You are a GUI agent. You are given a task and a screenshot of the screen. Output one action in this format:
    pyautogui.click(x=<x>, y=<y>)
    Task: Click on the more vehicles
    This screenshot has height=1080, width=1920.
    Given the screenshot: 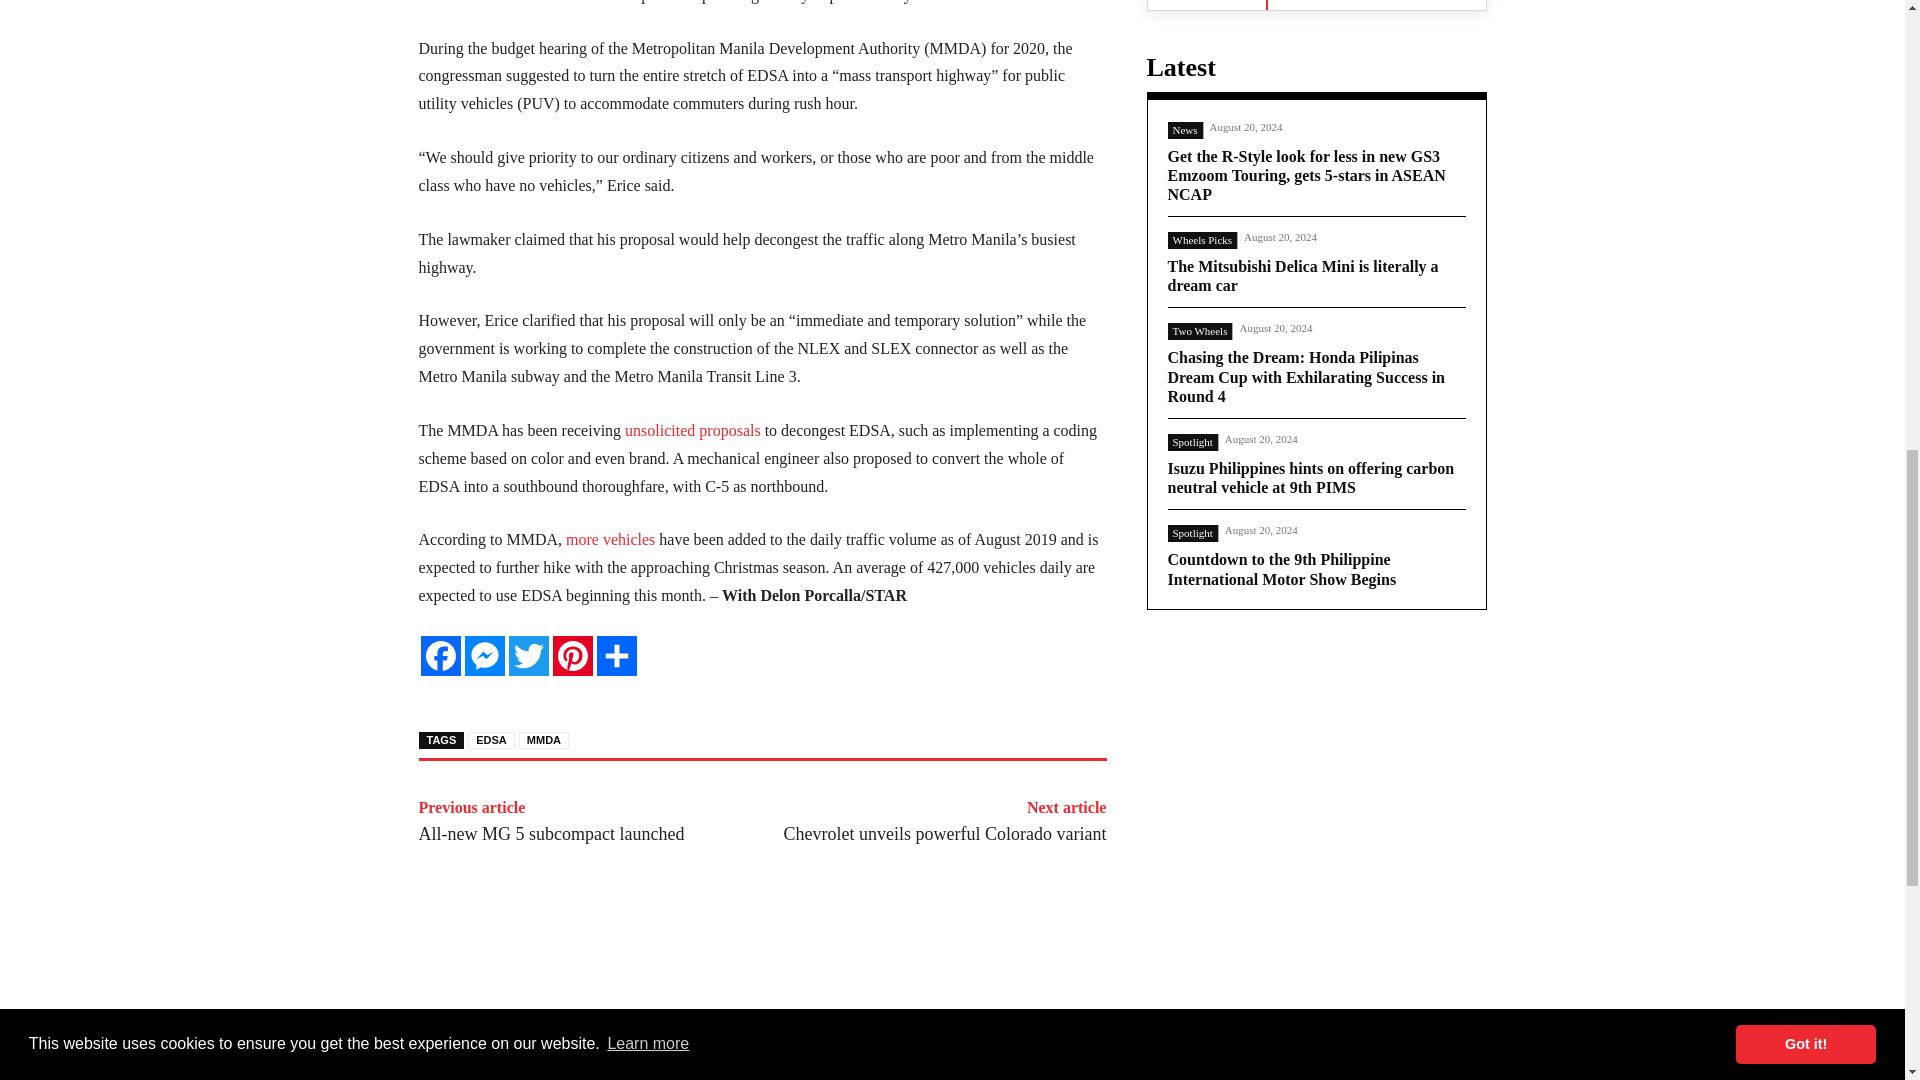 What is the action you would take?
    pyautogui.click(x=610, y=539)
    